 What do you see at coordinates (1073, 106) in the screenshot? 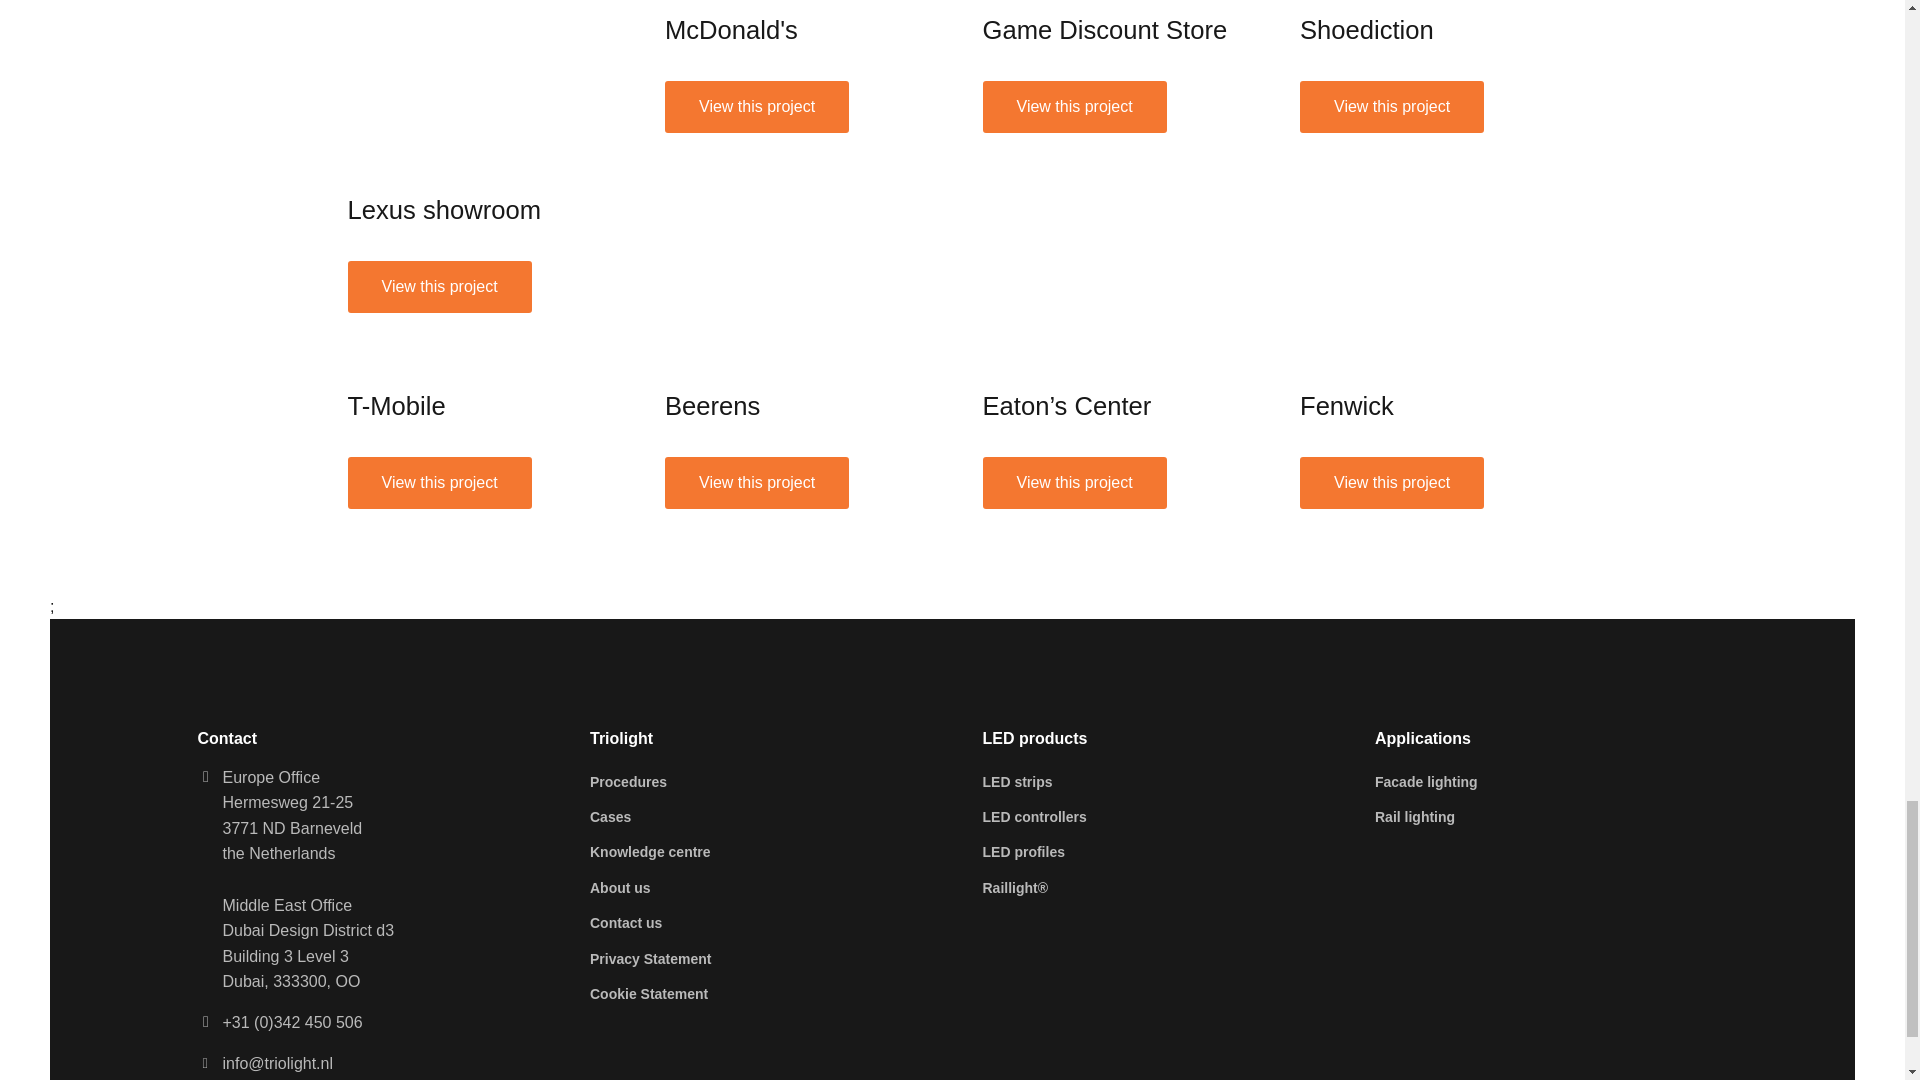
I see `Game Discount Store` at bounding box center [1073, 106].